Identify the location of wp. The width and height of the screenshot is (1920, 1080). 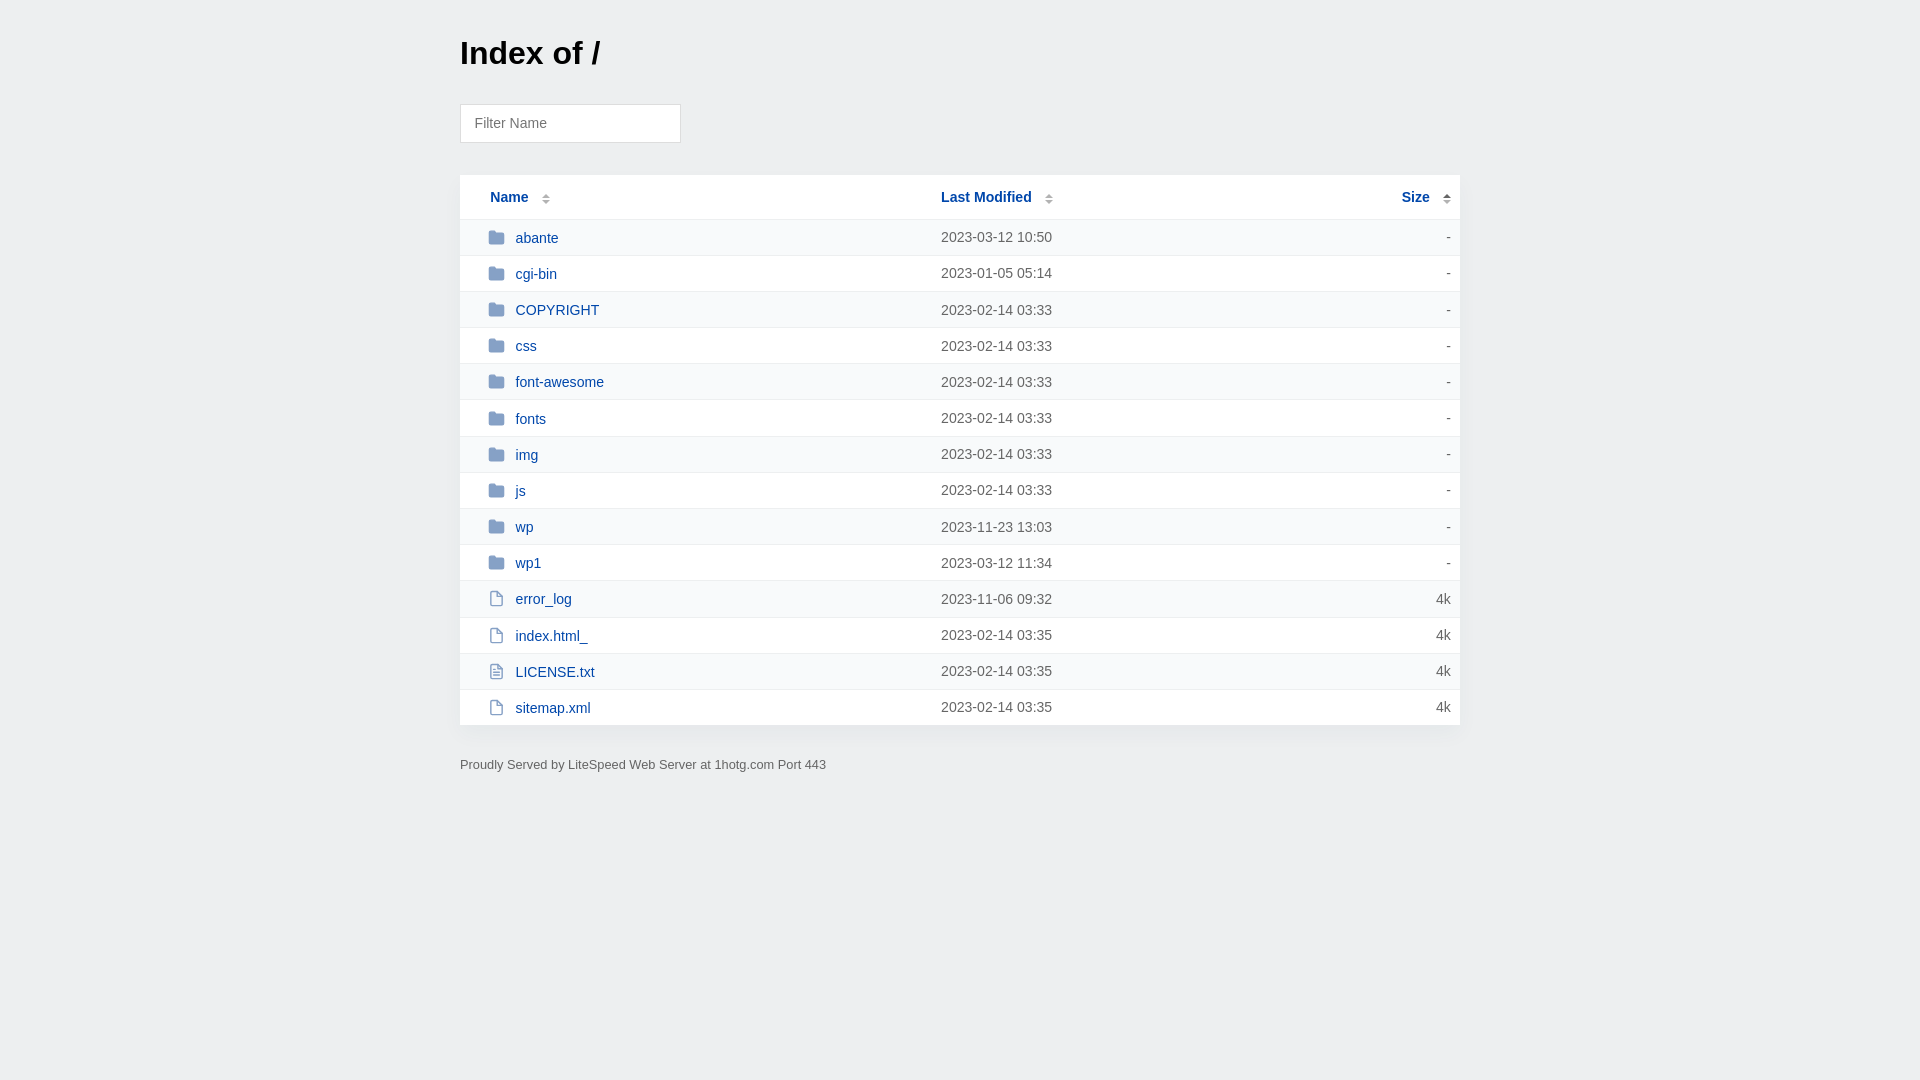
(706, 526).